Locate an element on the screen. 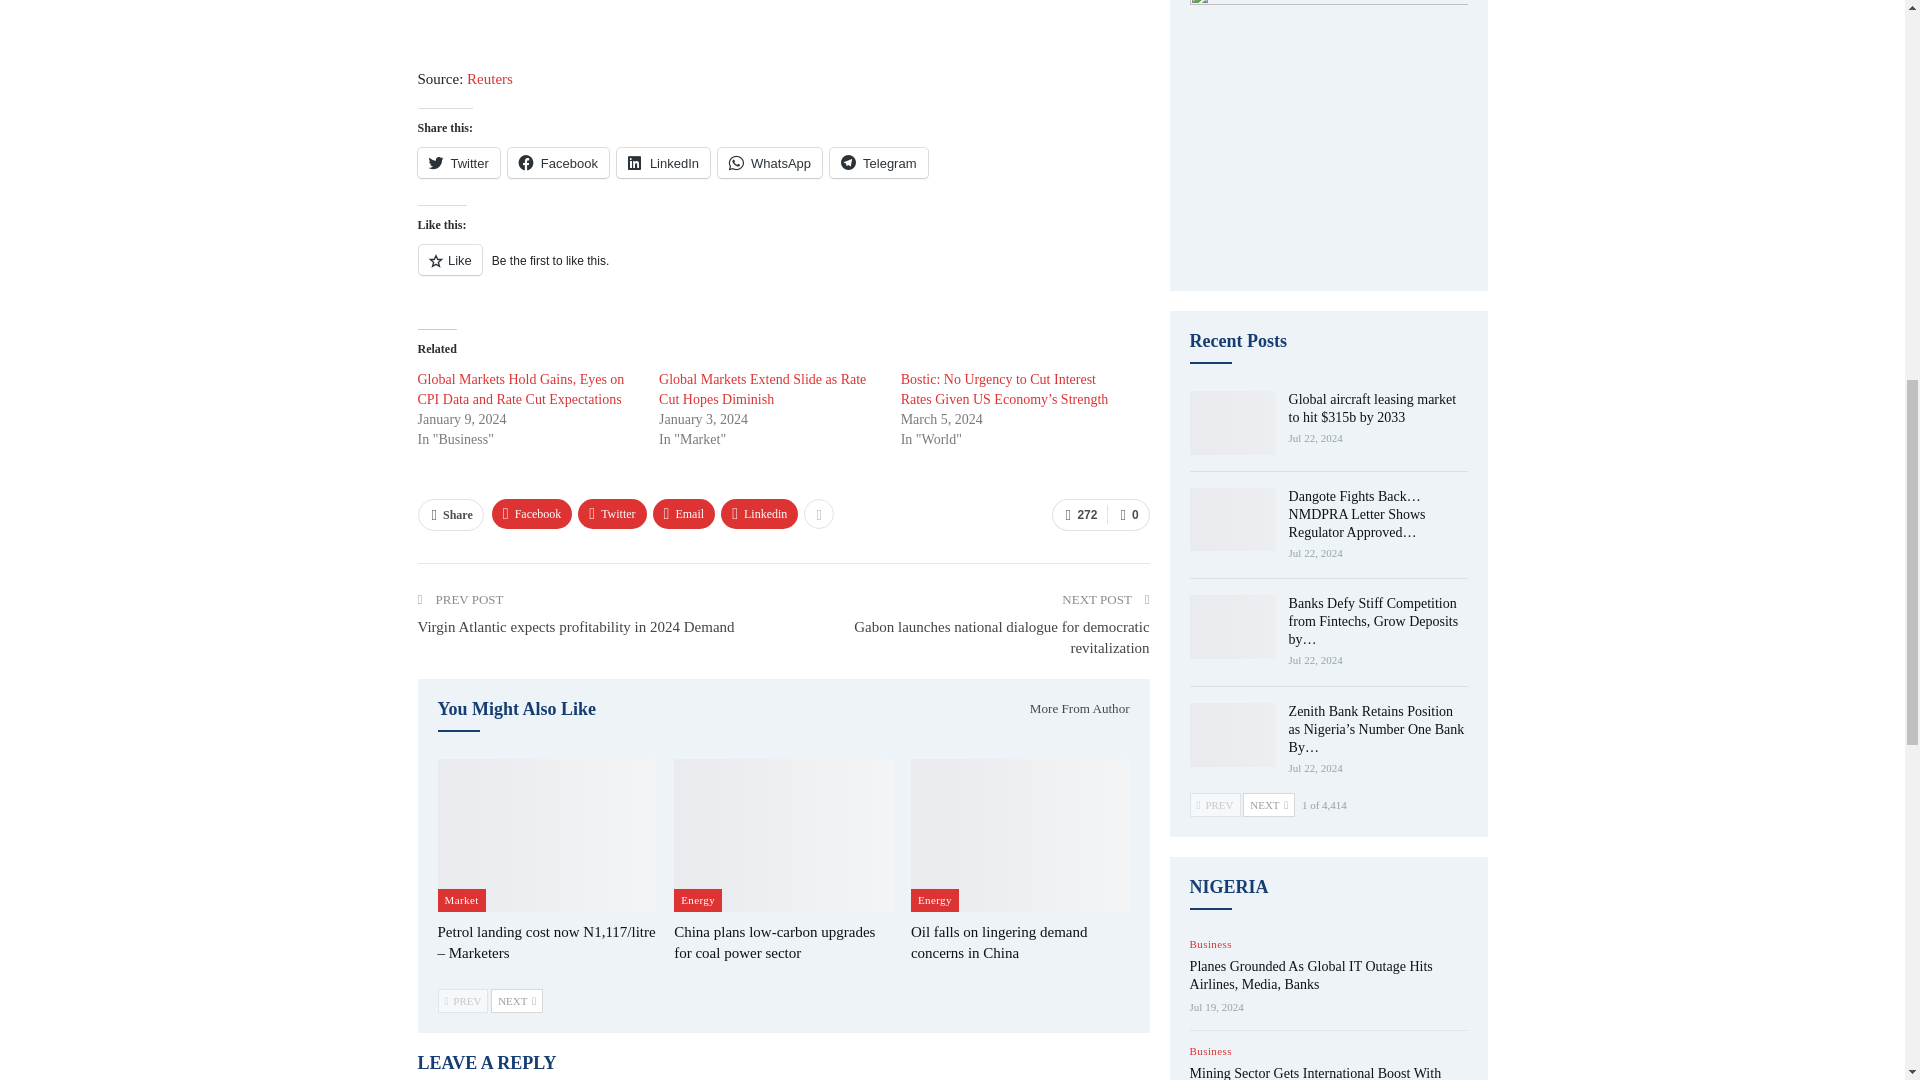  Like or Reblog is located at coordinates (784, 272).